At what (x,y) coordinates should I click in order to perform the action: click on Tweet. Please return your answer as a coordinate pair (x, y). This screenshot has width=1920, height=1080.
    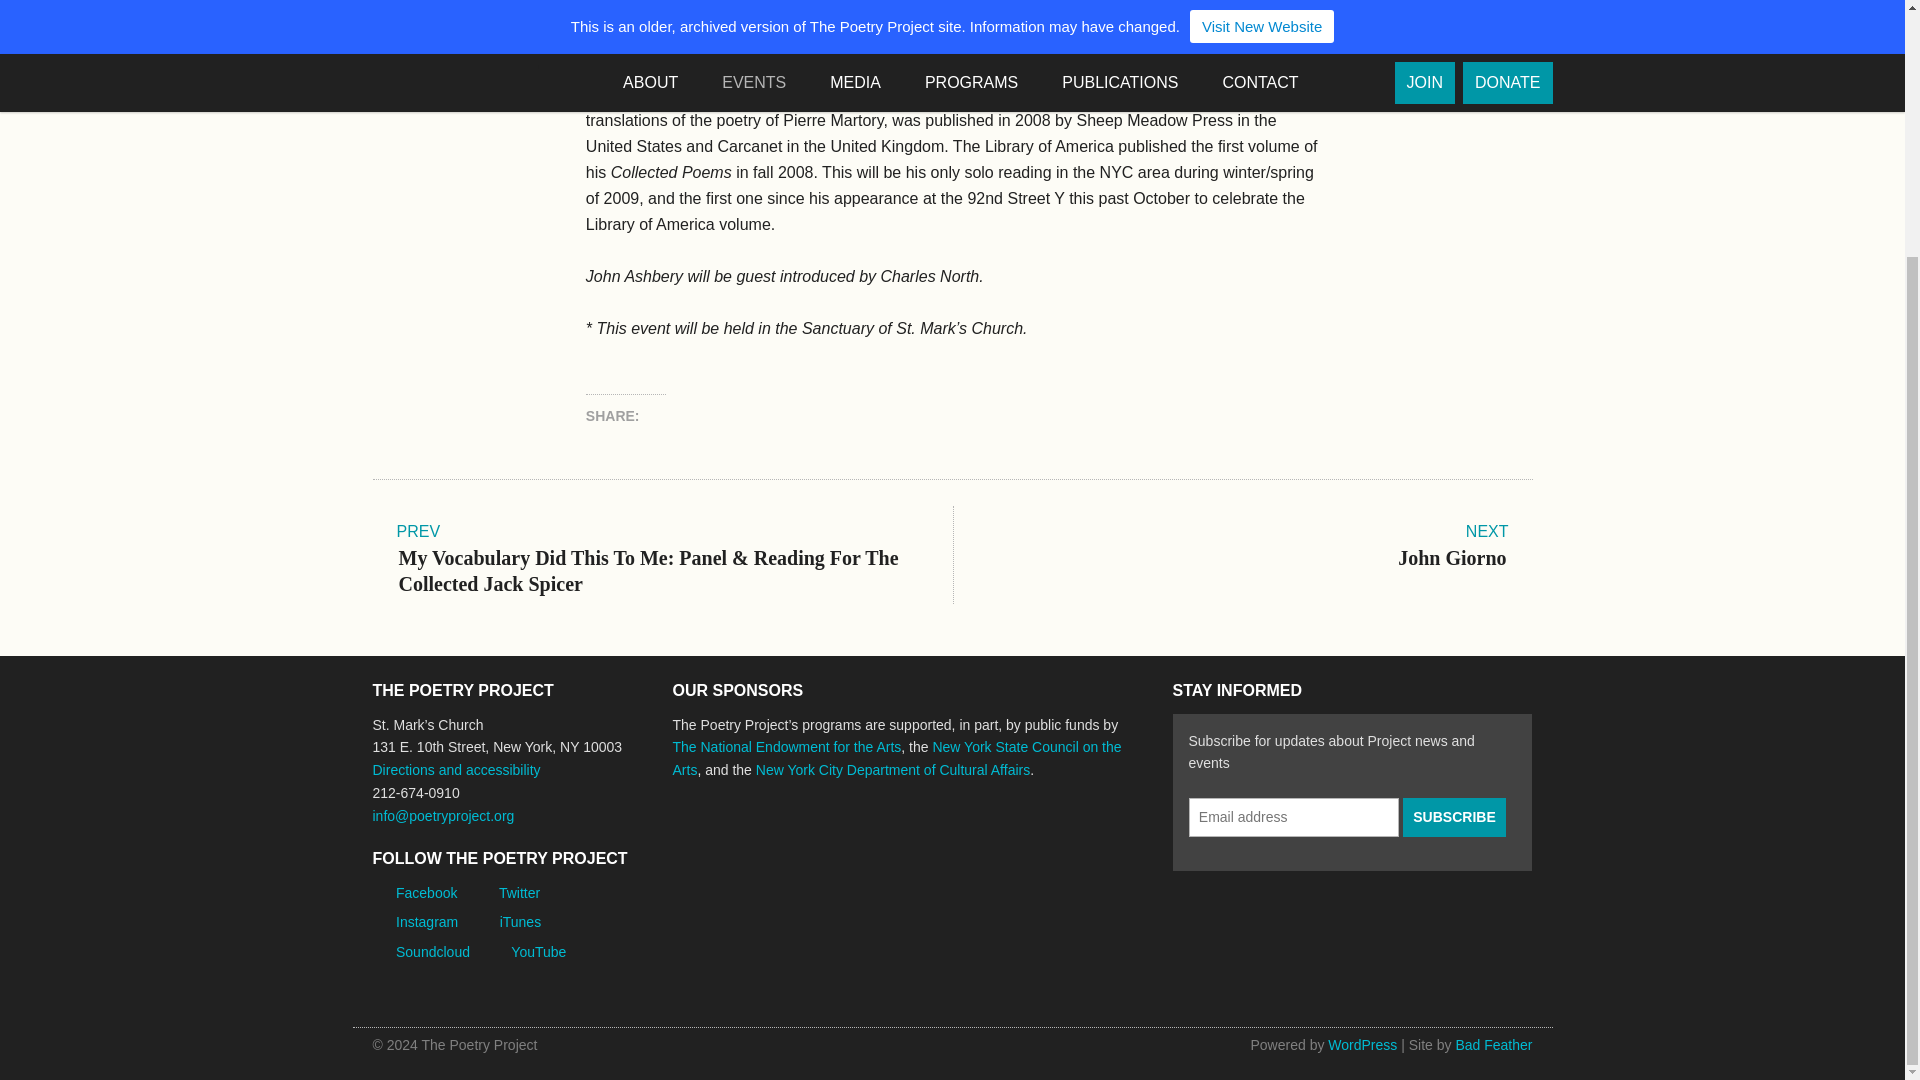
    Looking at the image, I should click on (780, 416).